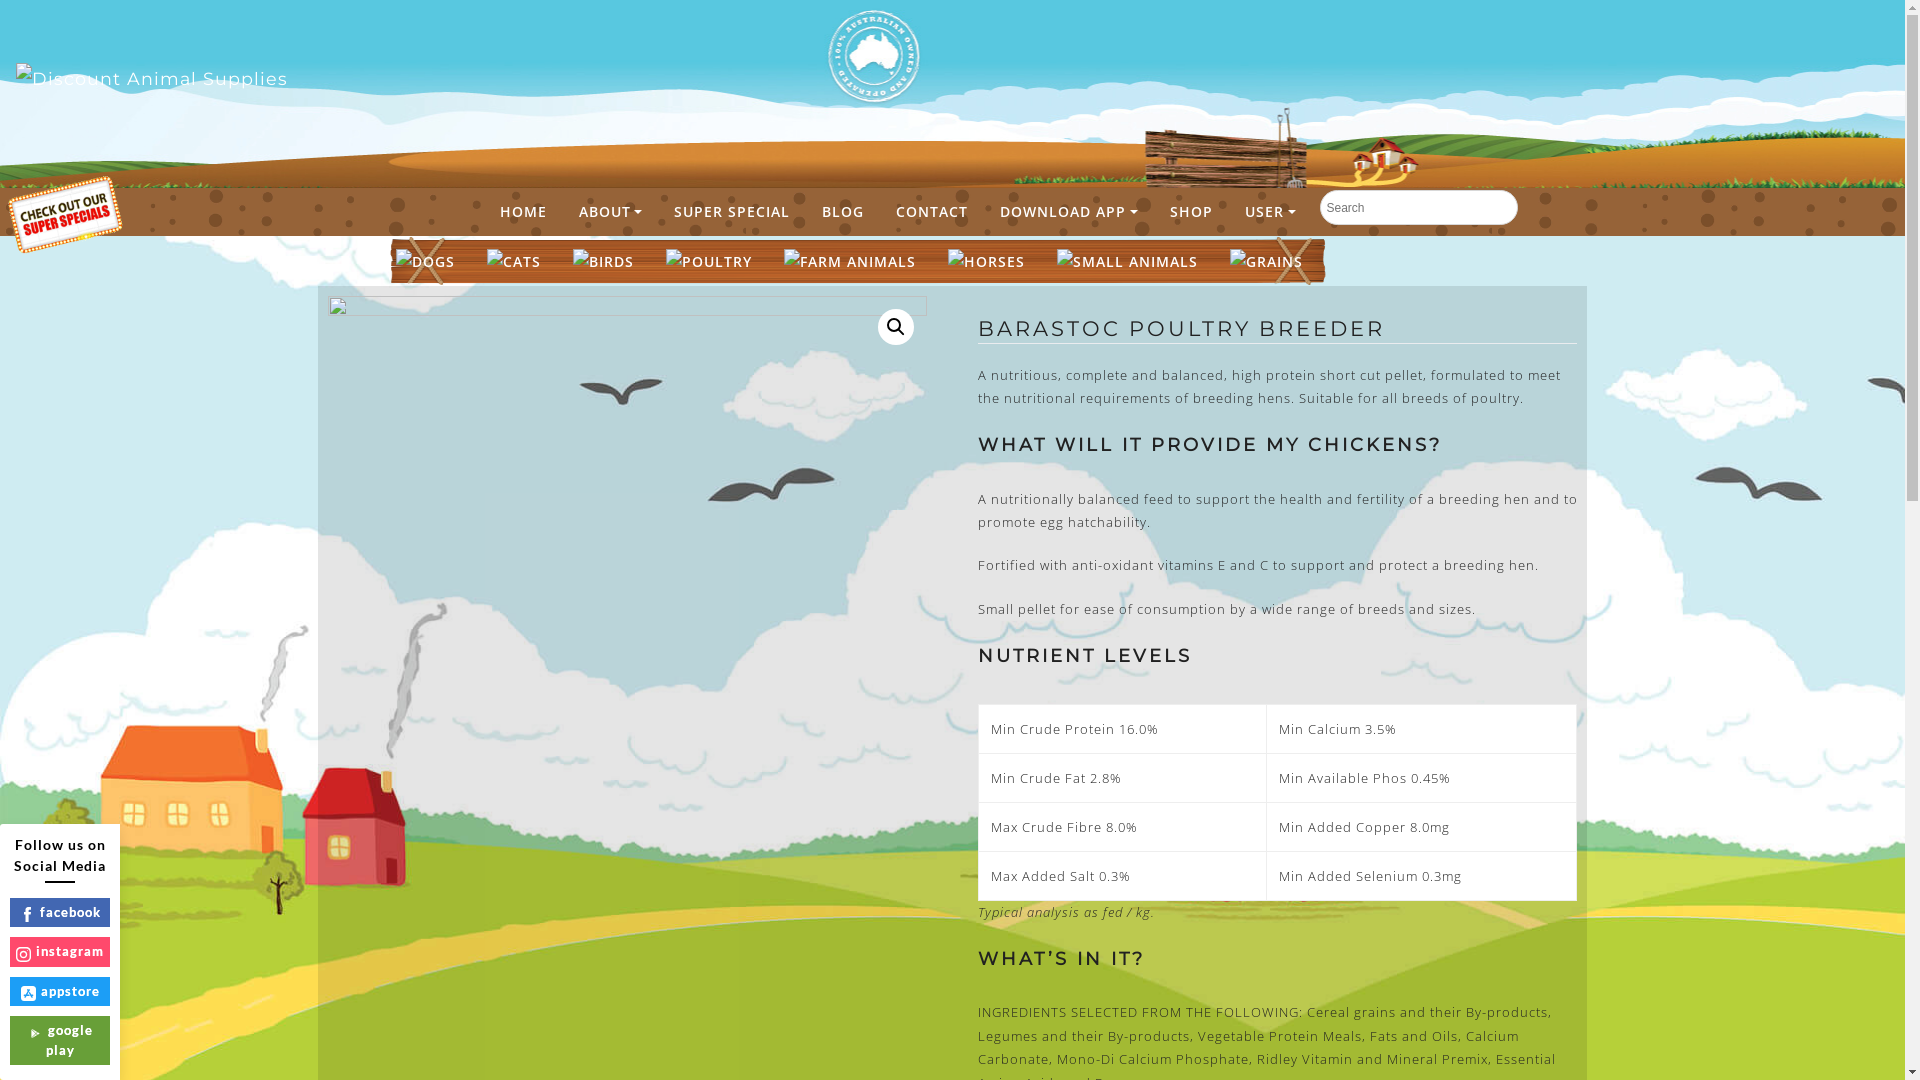  I want to click on google play, so click(60, 1040).